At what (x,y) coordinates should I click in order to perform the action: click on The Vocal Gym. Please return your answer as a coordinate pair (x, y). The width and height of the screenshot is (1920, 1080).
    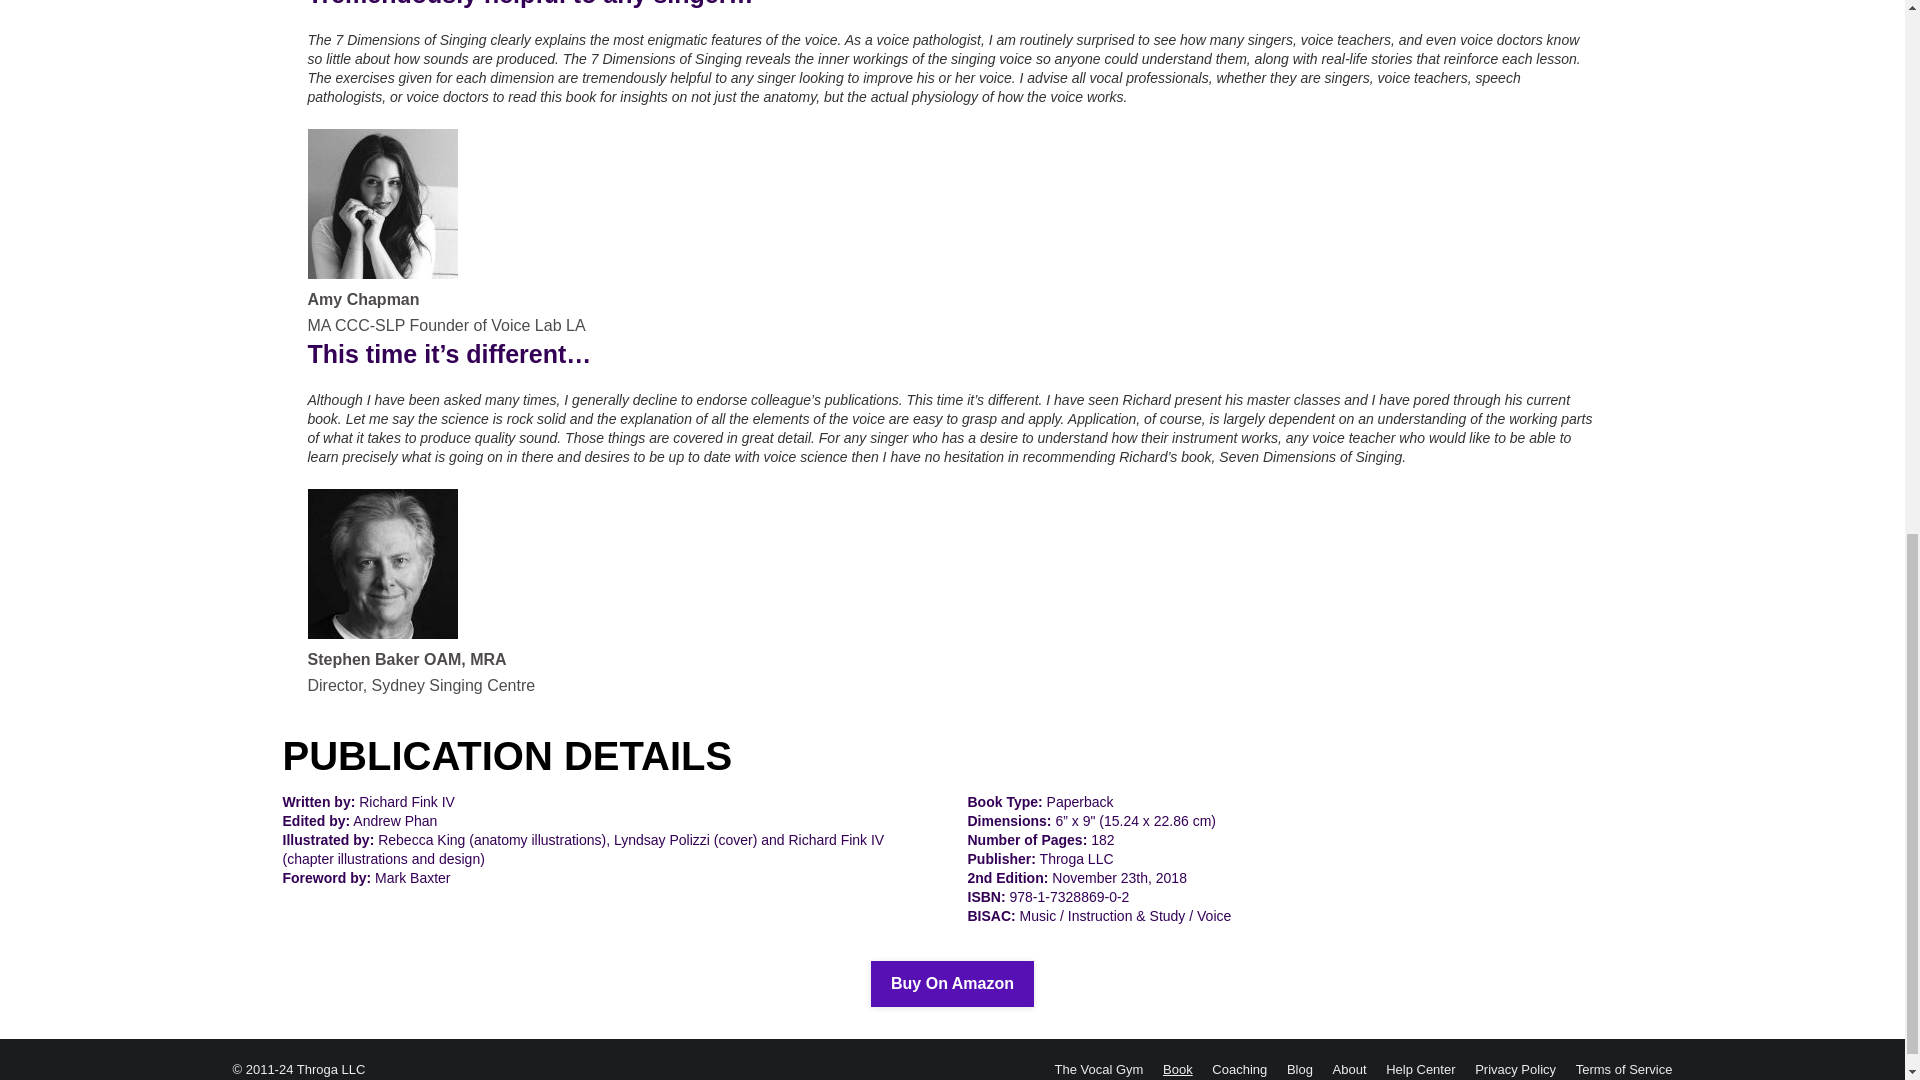
    Looking at the image, I should click on (1099, 1069).